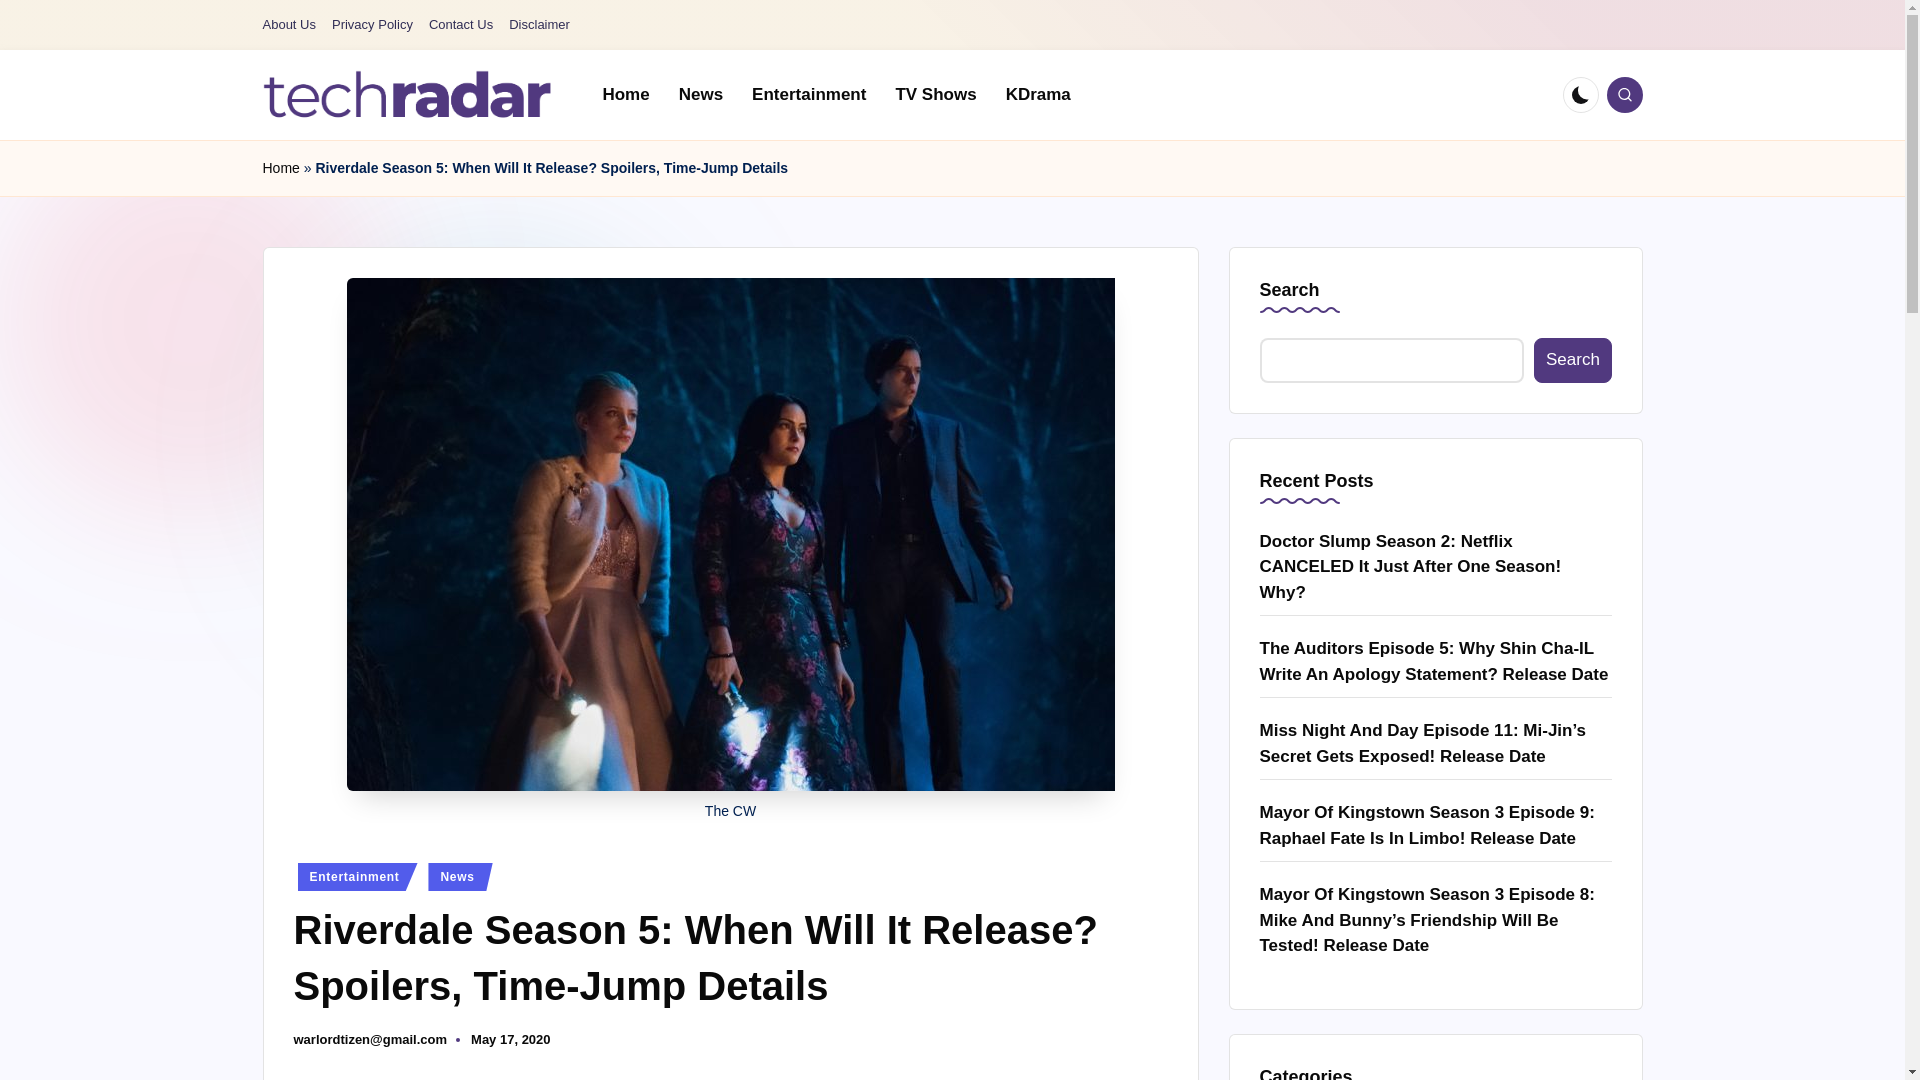  What do you see at coordinates (624, 94) in the screenshot?
I see `Home` at bounding box center [624, 94].